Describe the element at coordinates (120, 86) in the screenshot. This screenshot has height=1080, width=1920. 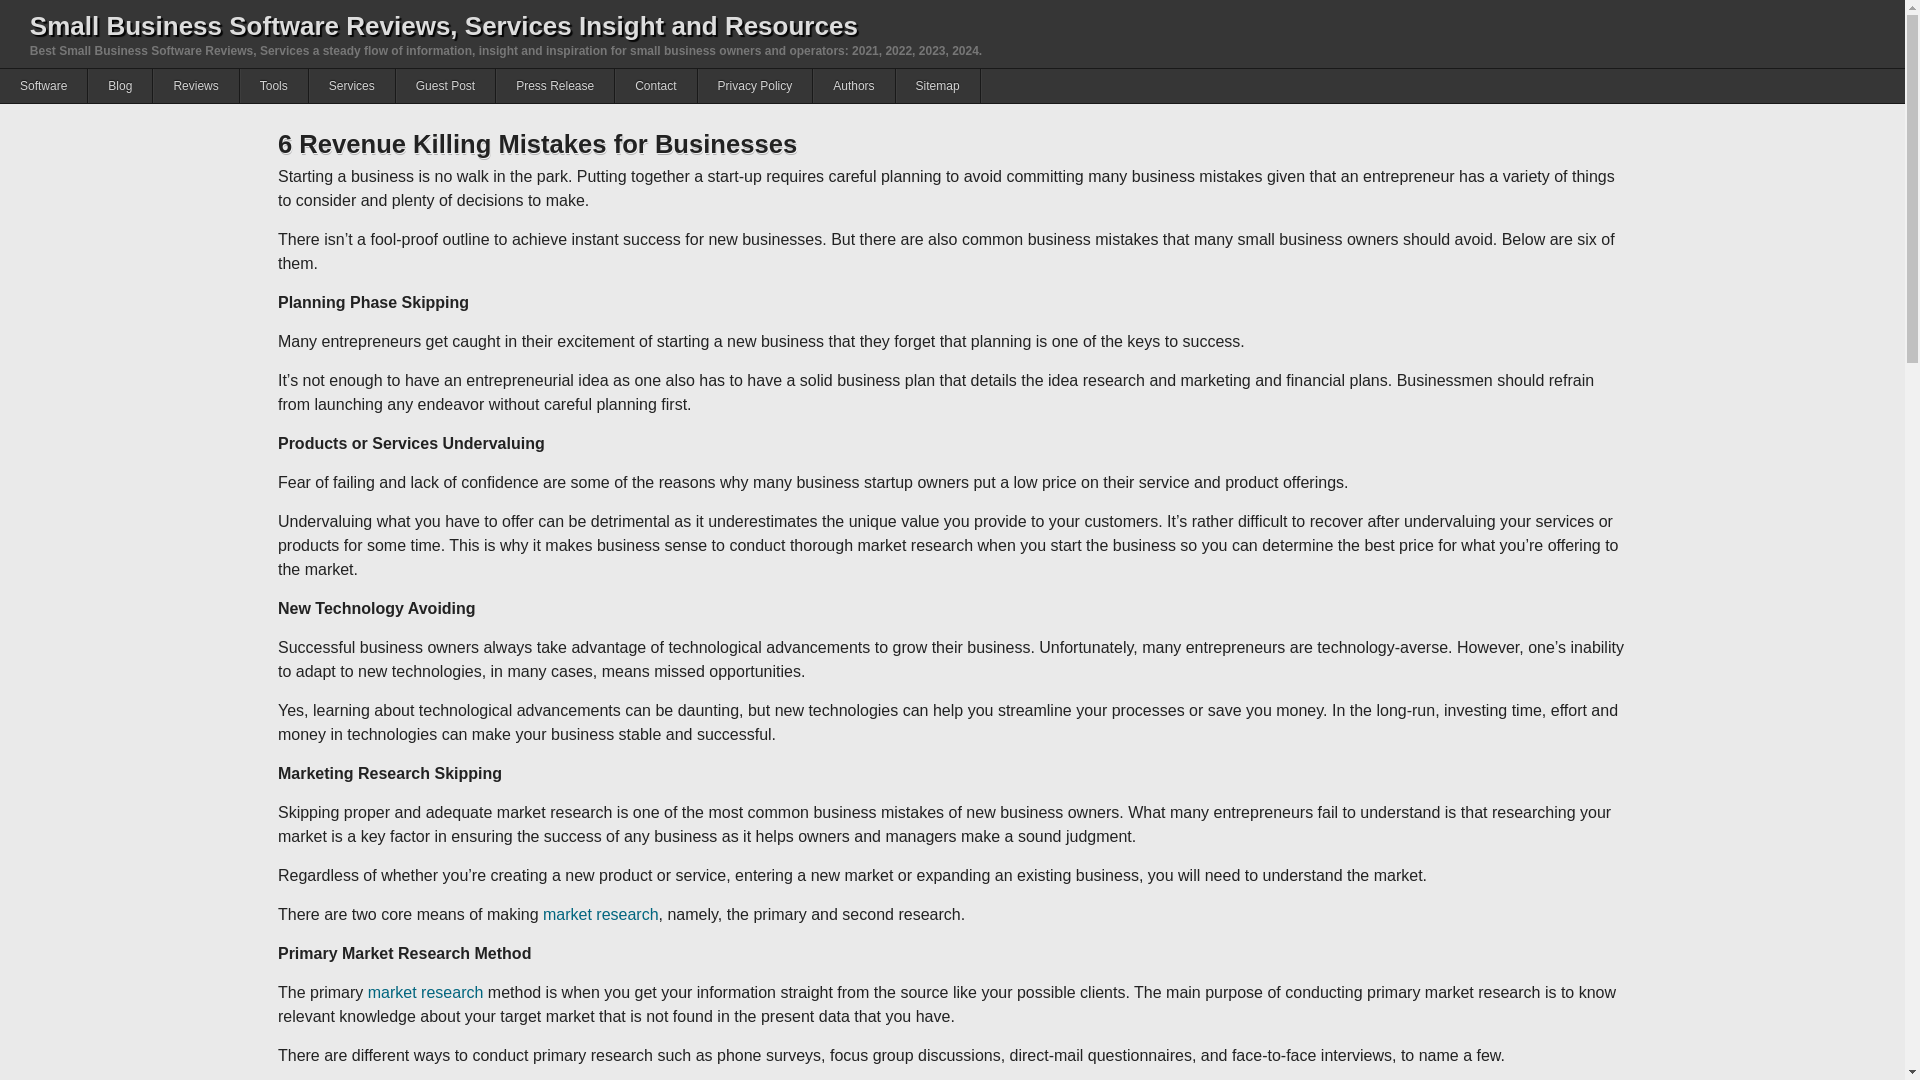
I see `Blog` at that location.